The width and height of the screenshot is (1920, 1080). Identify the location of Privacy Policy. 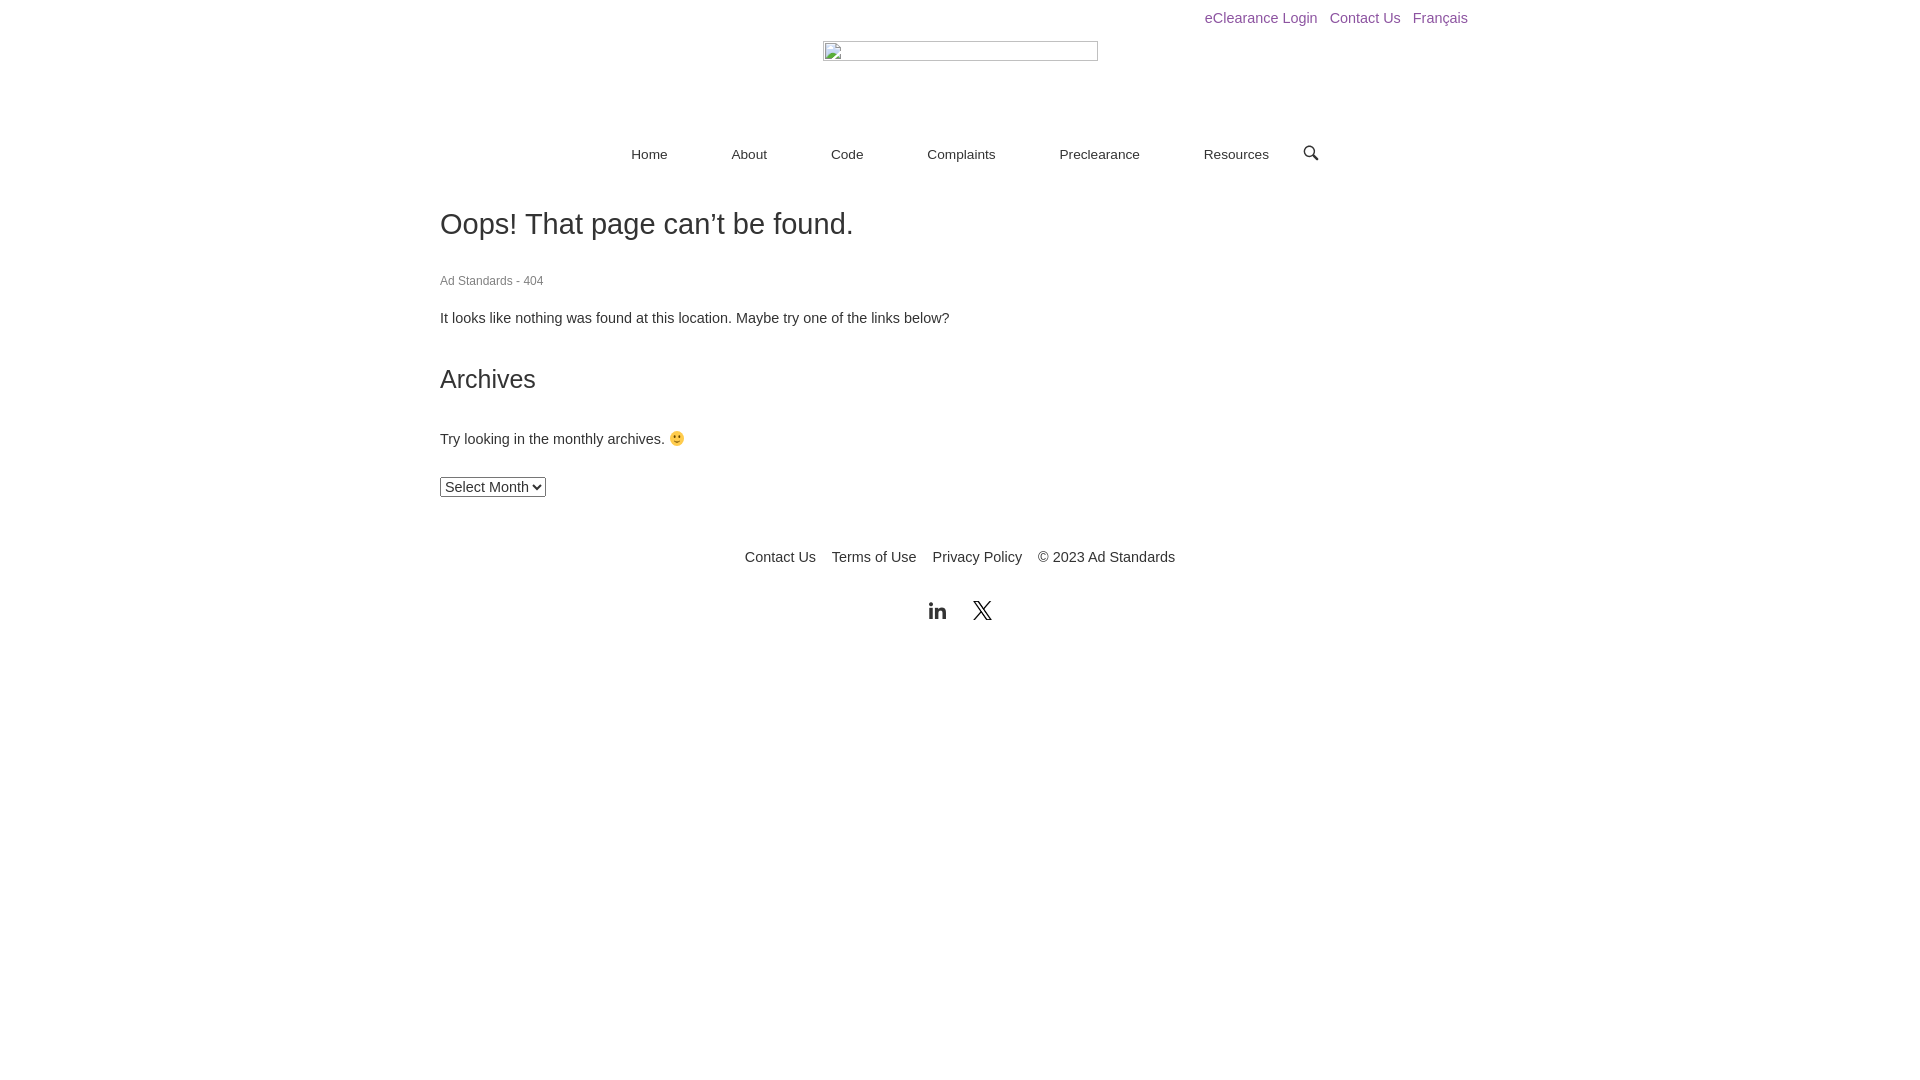
(978, 557).